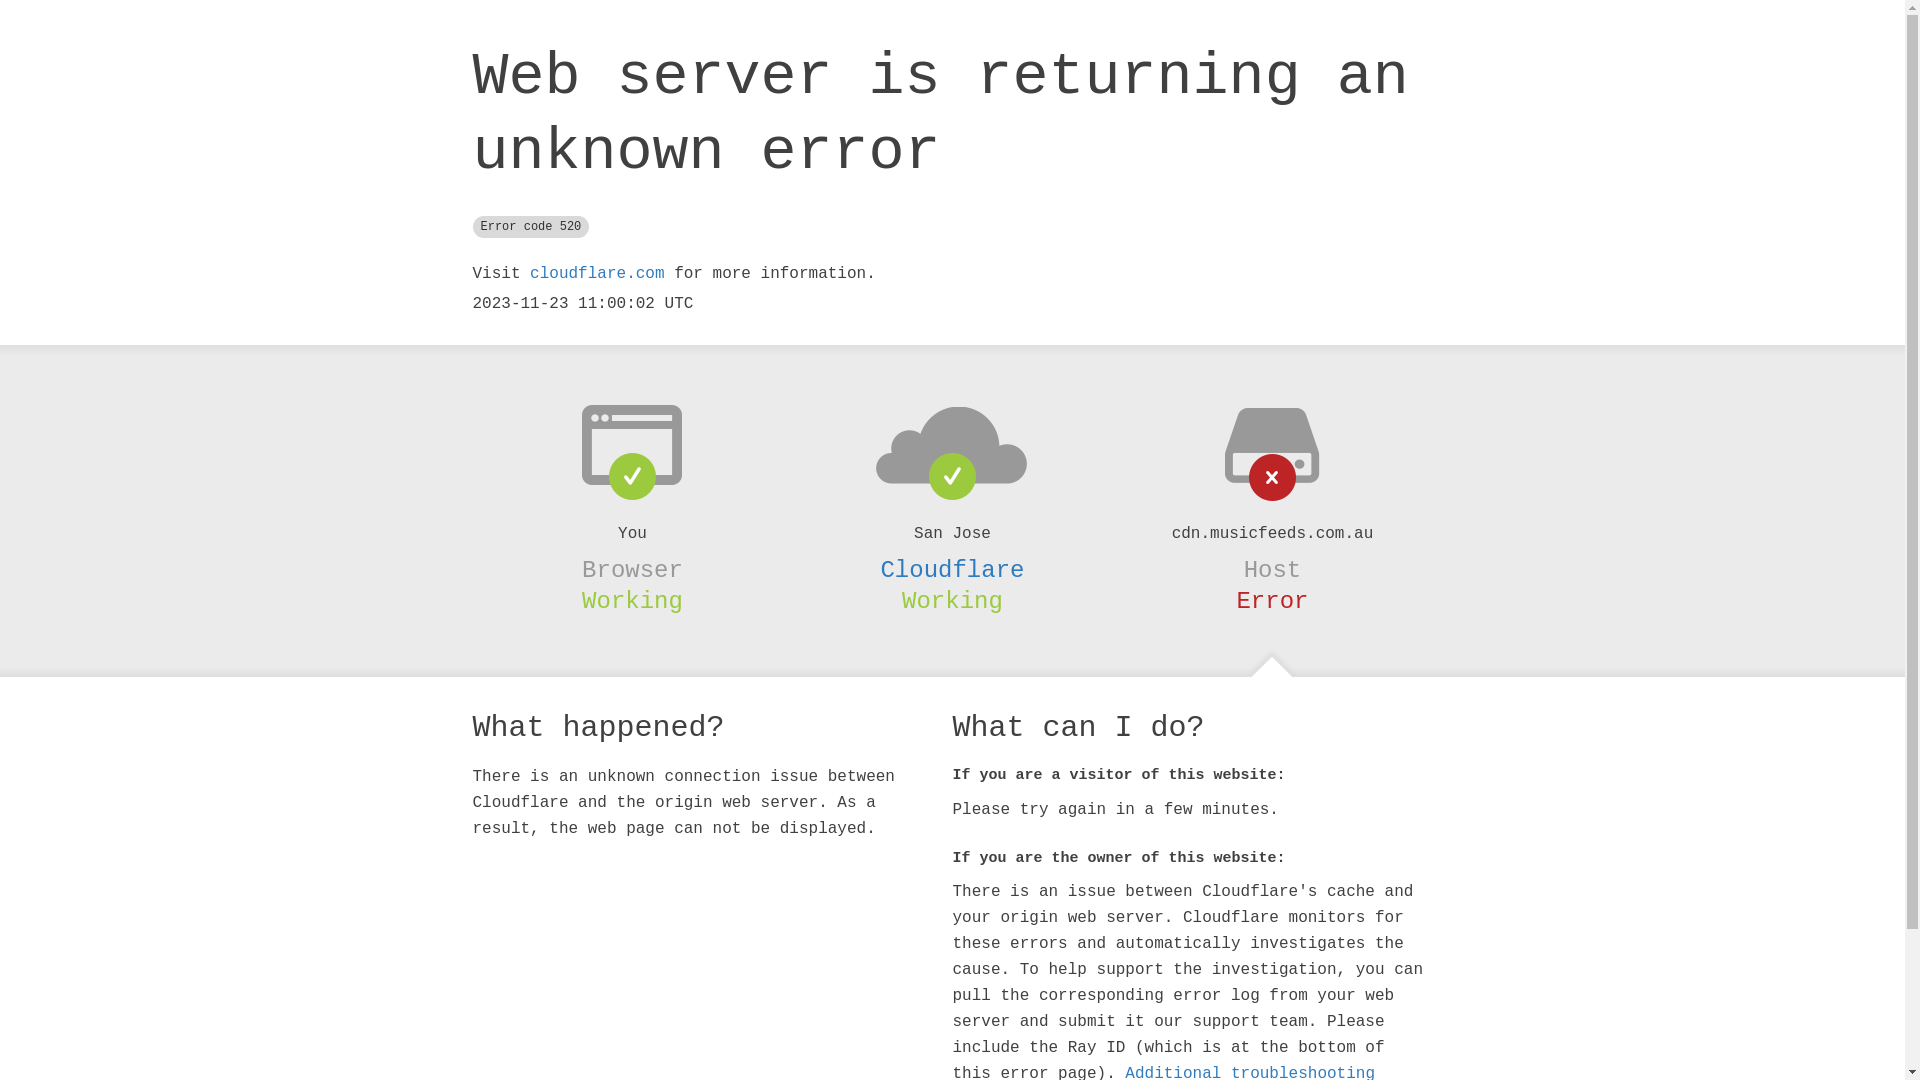  Describe the element at coordinates (952, 570) in the screenshot. I see `Cloudflare` at that location.